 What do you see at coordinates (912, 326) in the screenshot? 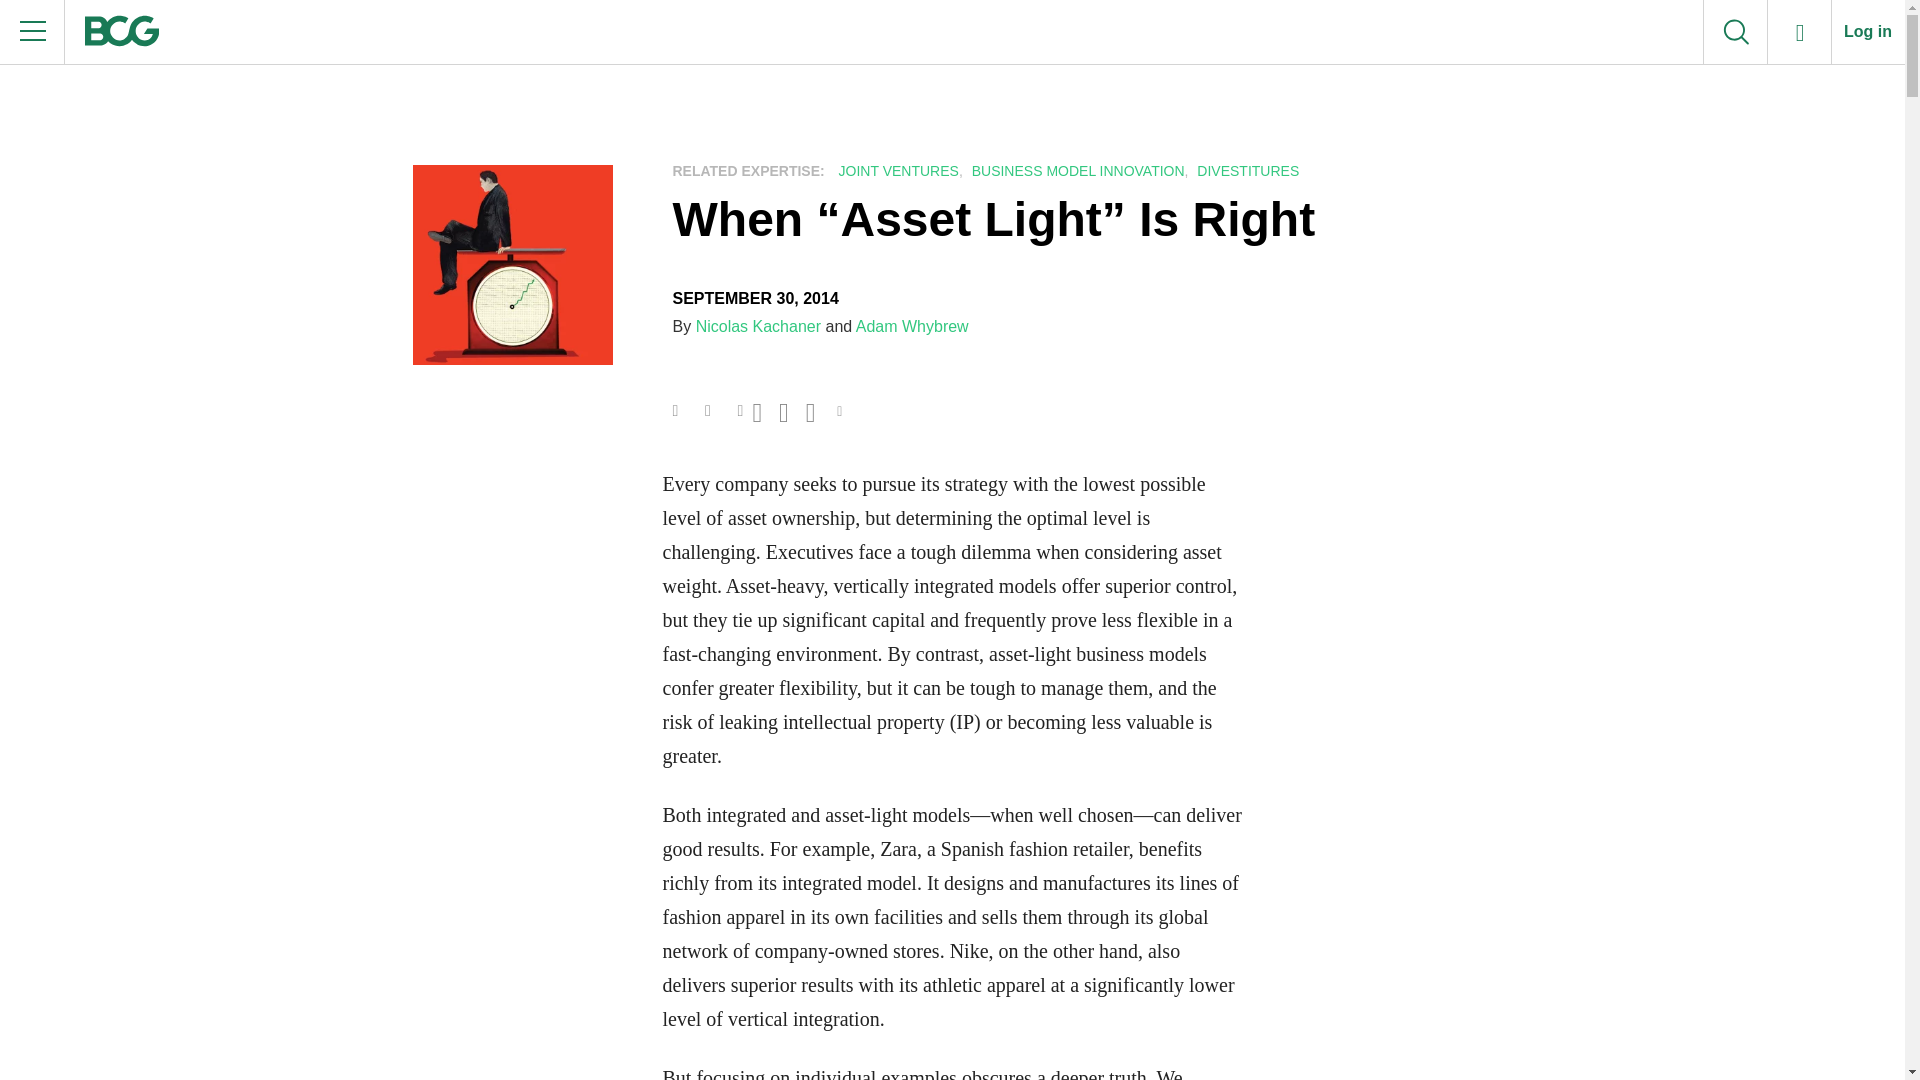
I see `Adam Whybrew` at bounding box center [912, 326].